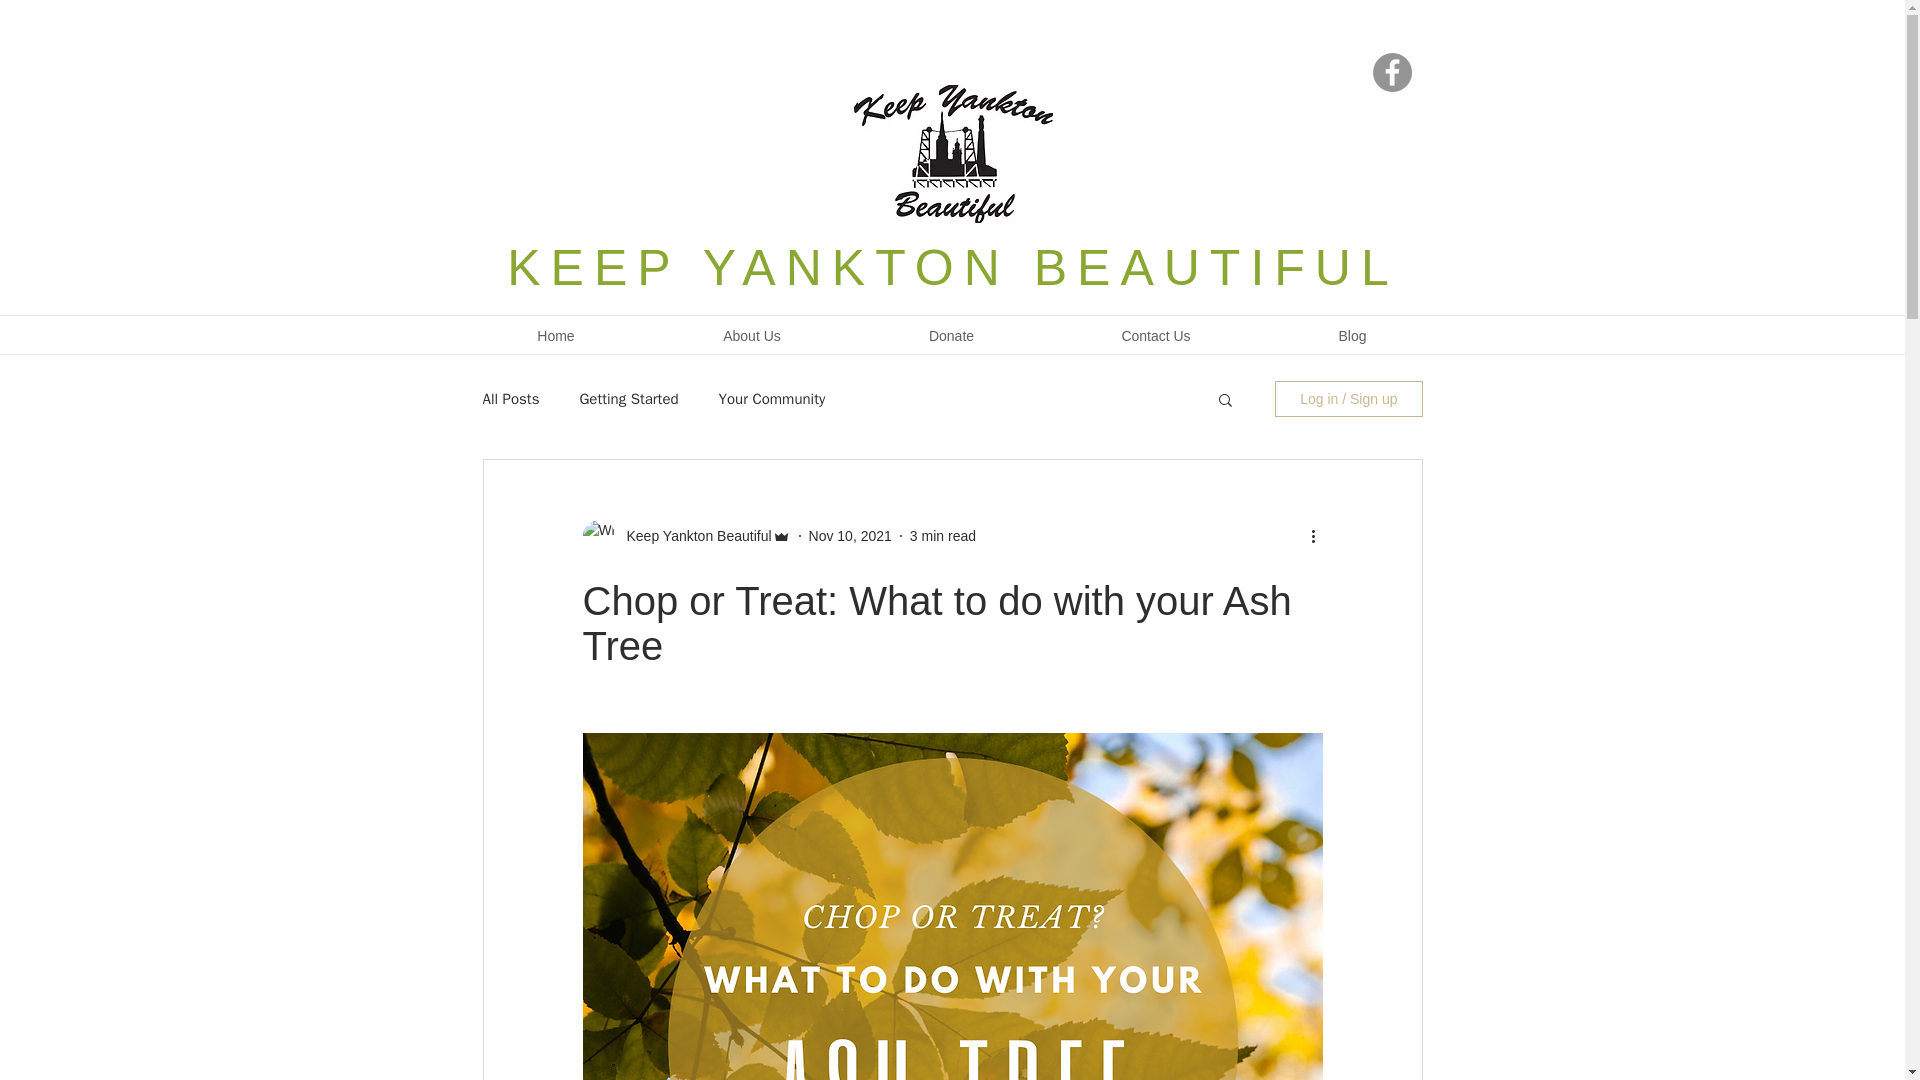 This screenshot has width=1920, height=1080. I want to click on 3 min read, so click(942, 536).